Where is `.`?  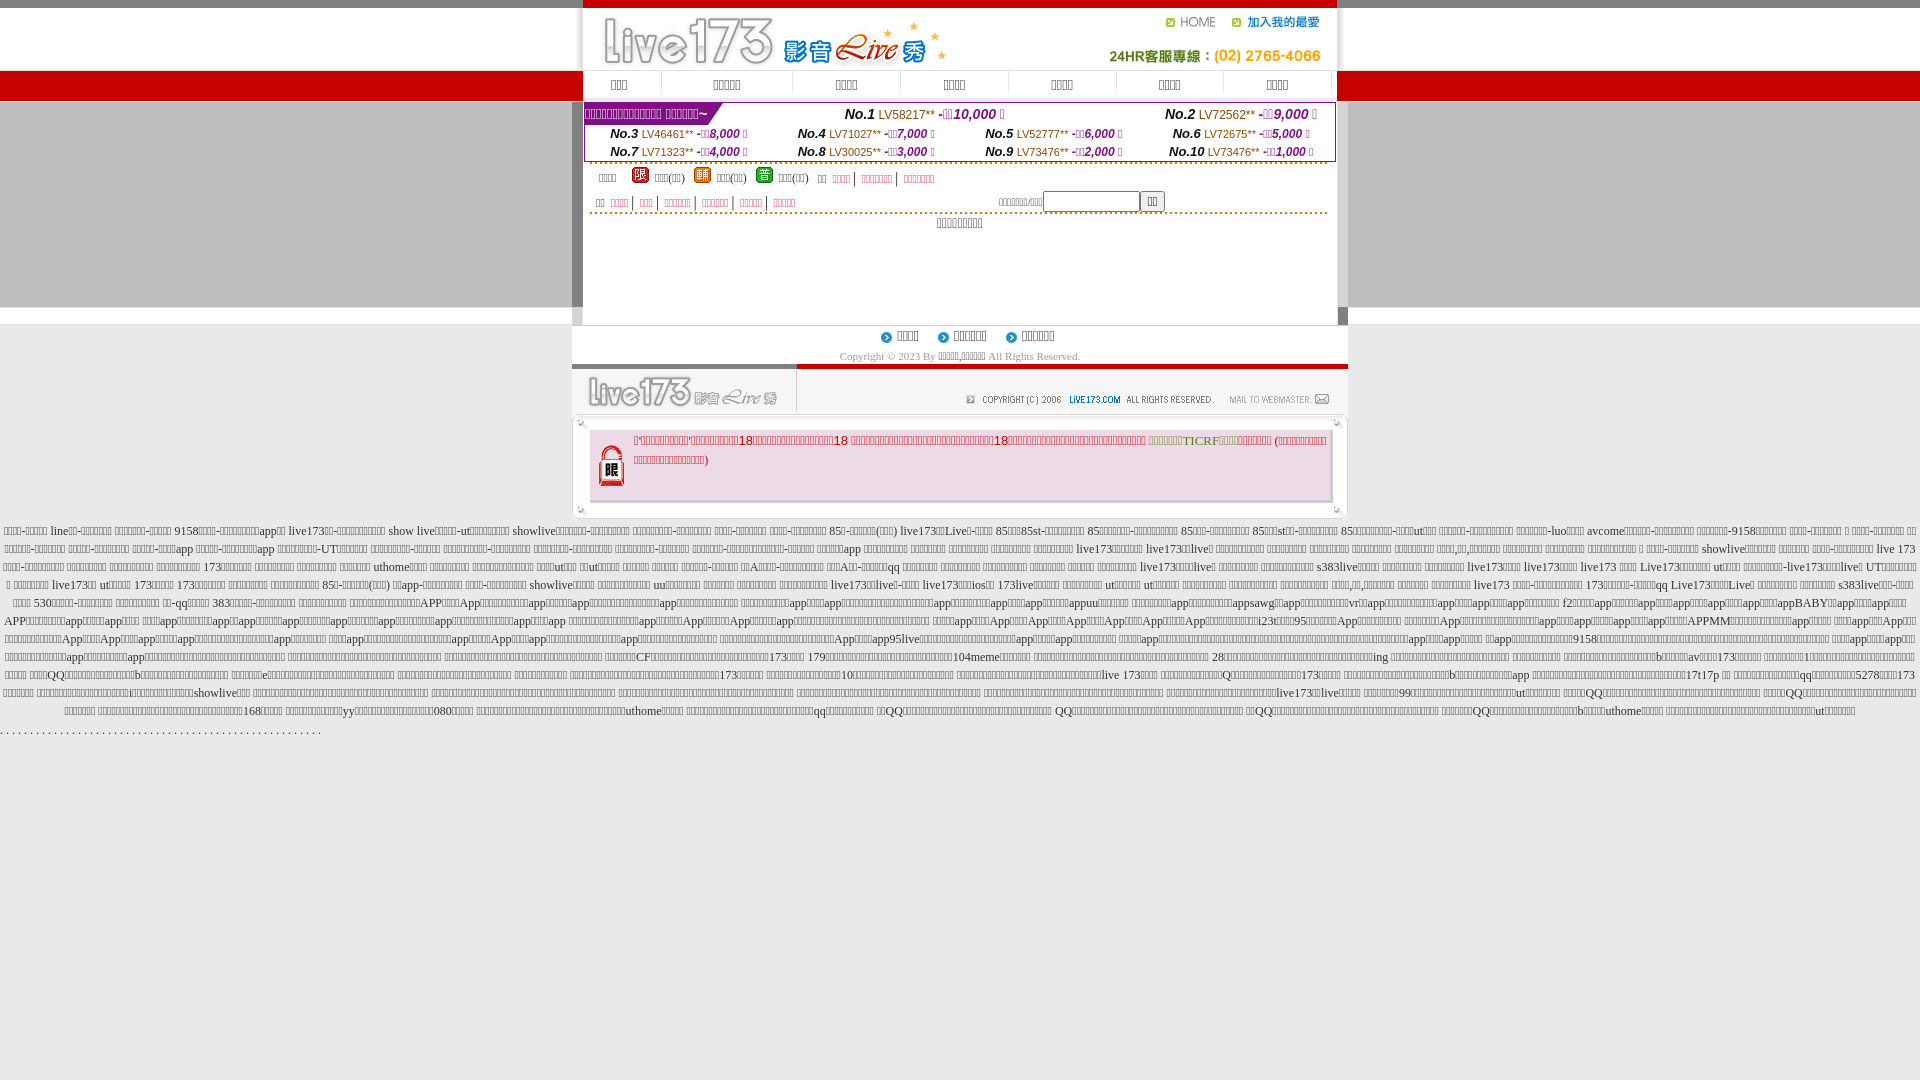
. is located at coordinates (296, 730).